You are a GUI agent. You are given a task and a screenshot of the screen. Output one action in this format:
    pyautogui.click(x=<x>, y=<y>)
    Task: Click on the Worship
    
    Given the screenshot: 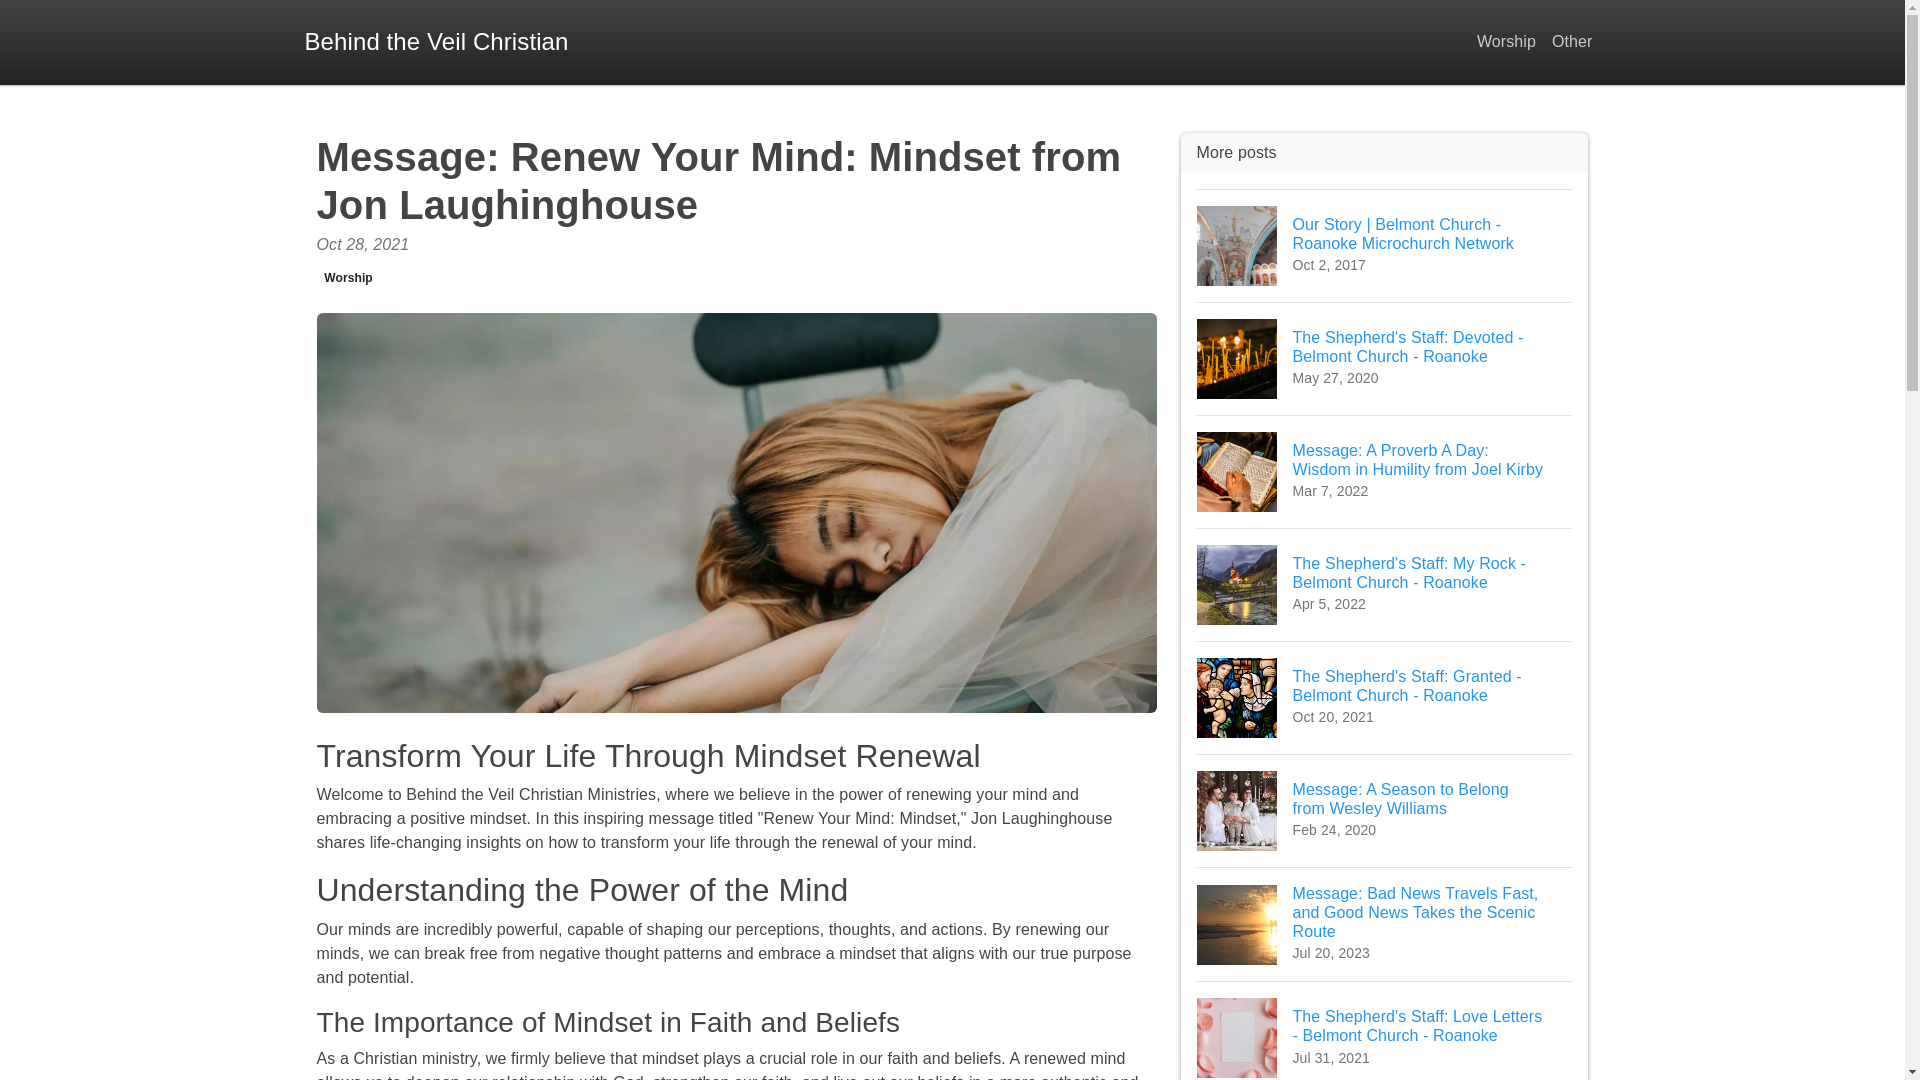 What is the action you would take?
    pyautogui.click(x=1506, y=42)
    